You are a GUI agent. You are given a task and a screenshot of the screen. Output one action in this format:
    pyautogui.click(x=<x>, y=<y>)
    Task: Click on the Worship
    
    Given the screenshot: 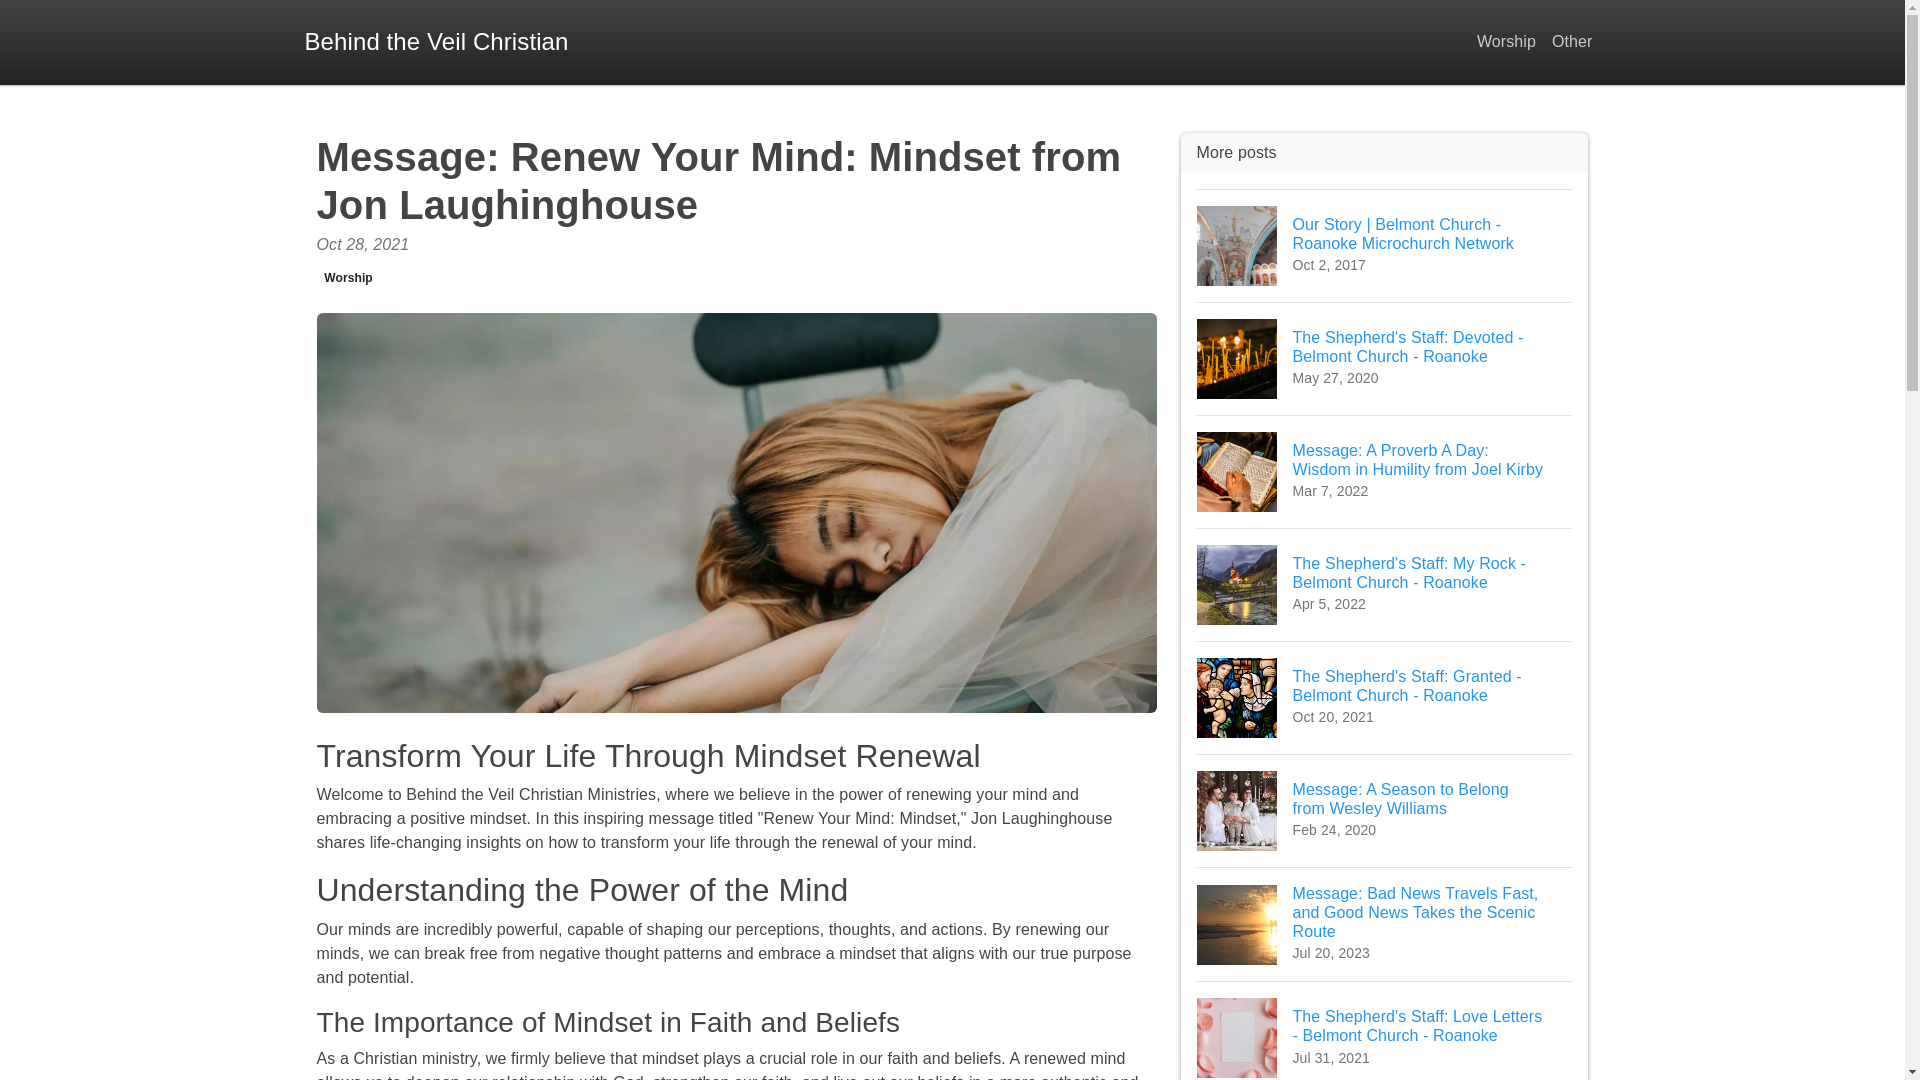 What is the action you would take?
    pyautogui.click(x=1506, y=42)
    